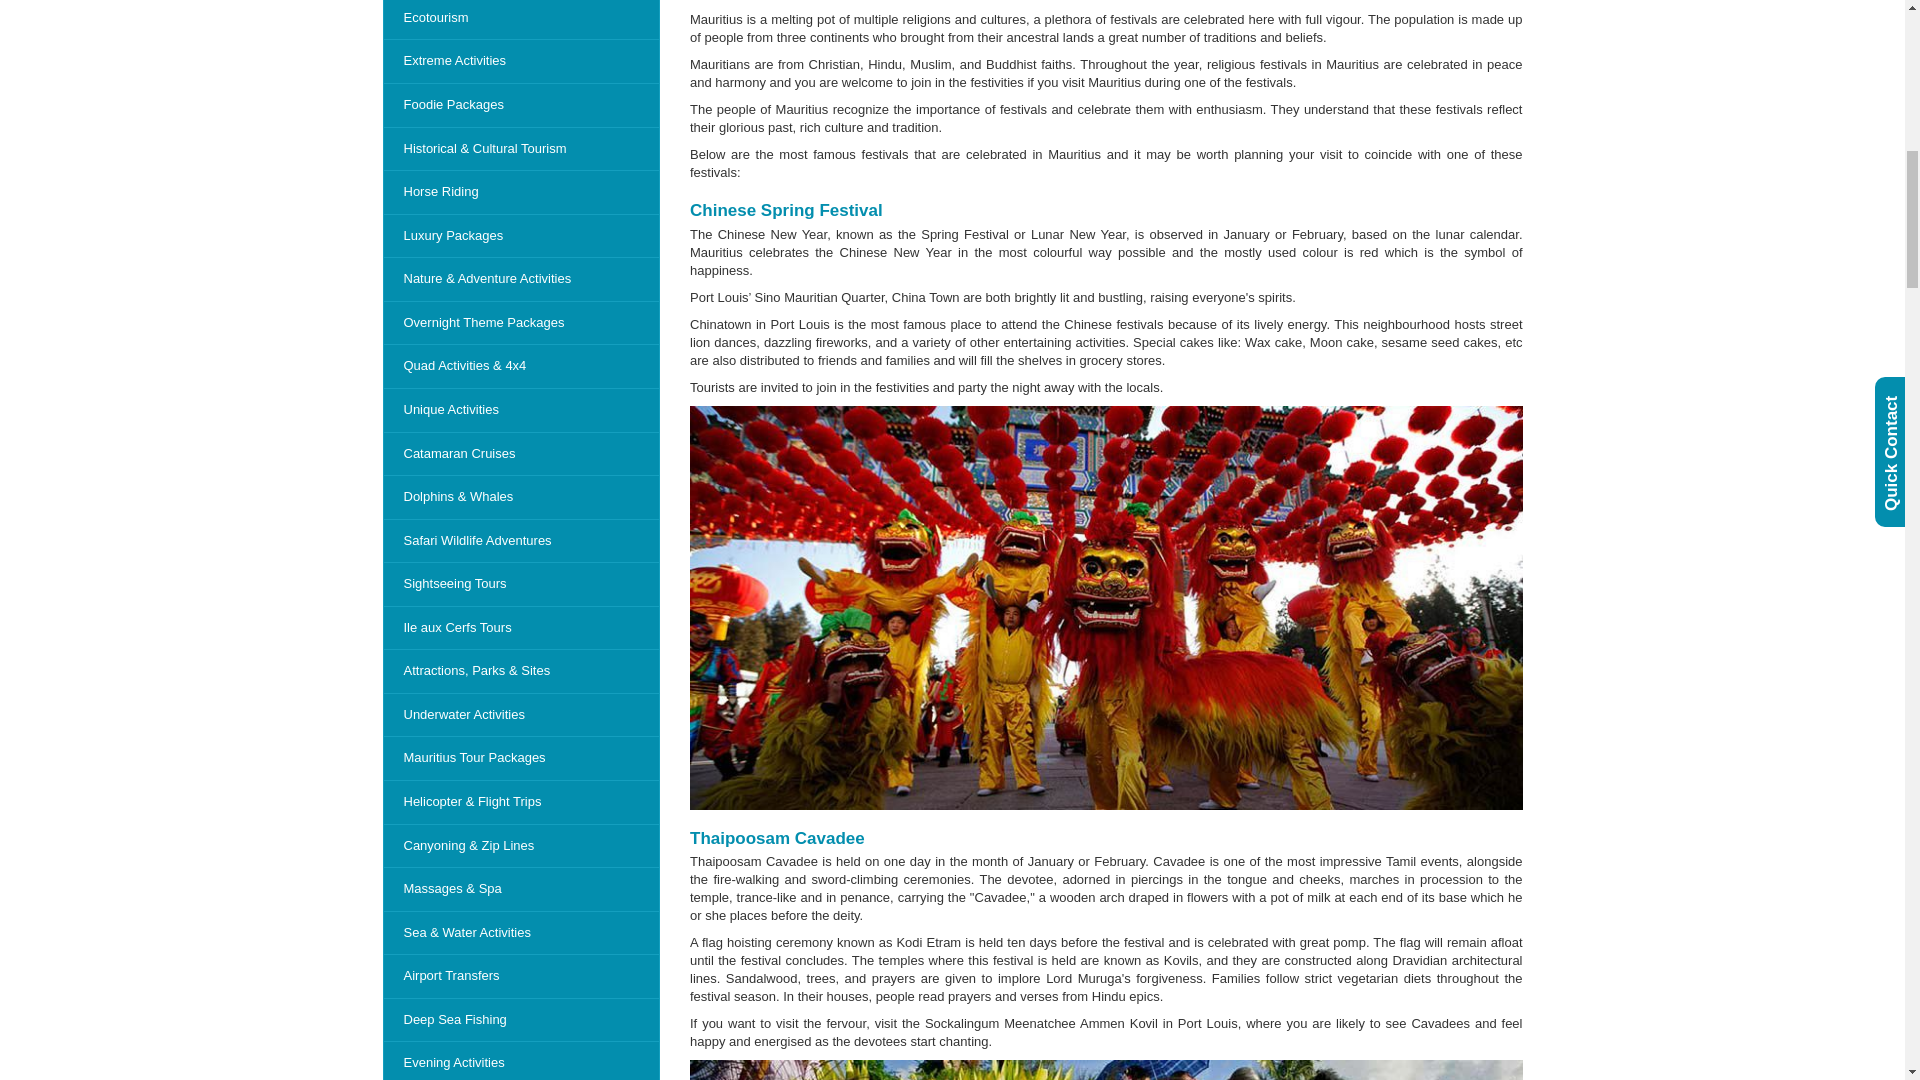 The height and width of the screenshot is (1080, 1920). Describe the element at coordinates (521, 410) in the screenshot. I see `Unique Activities` at that location.